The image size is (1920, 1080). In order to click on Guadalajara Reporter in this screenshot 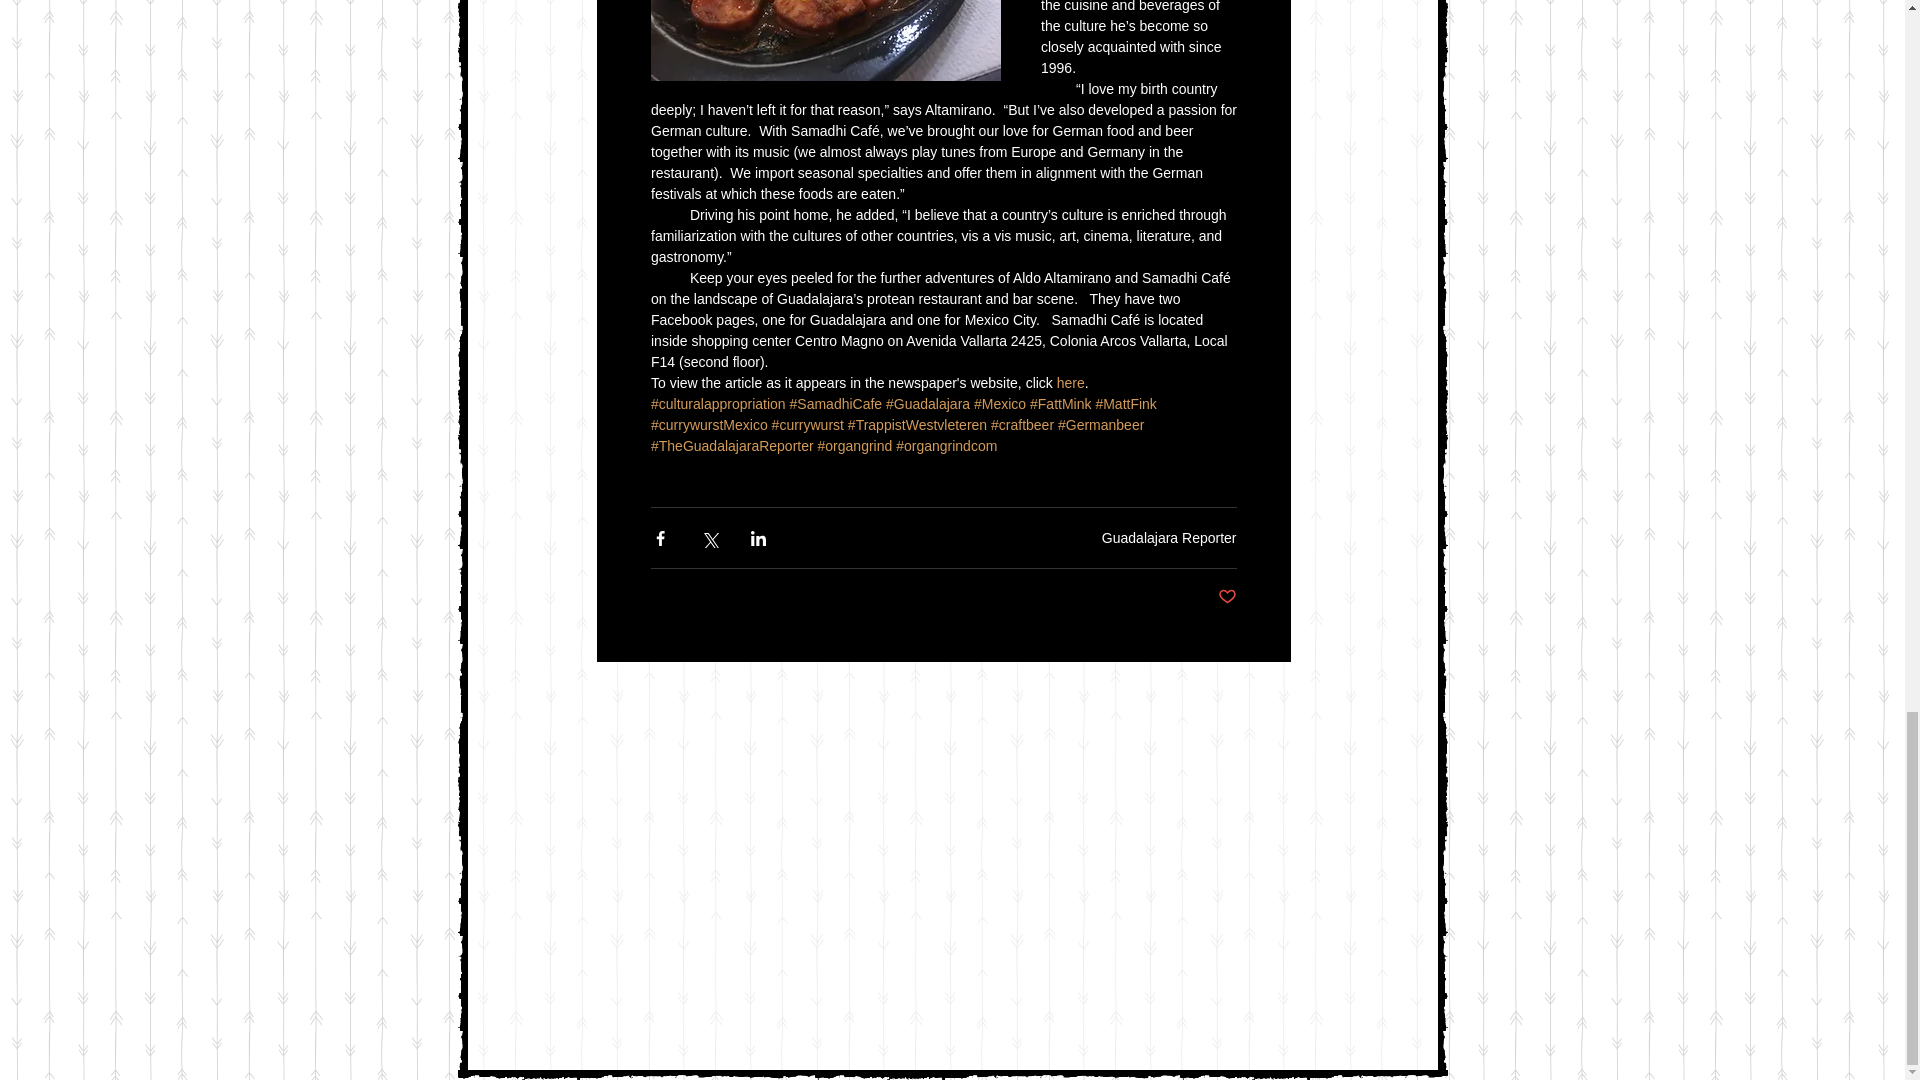, I will do `click(1169, 538)`.